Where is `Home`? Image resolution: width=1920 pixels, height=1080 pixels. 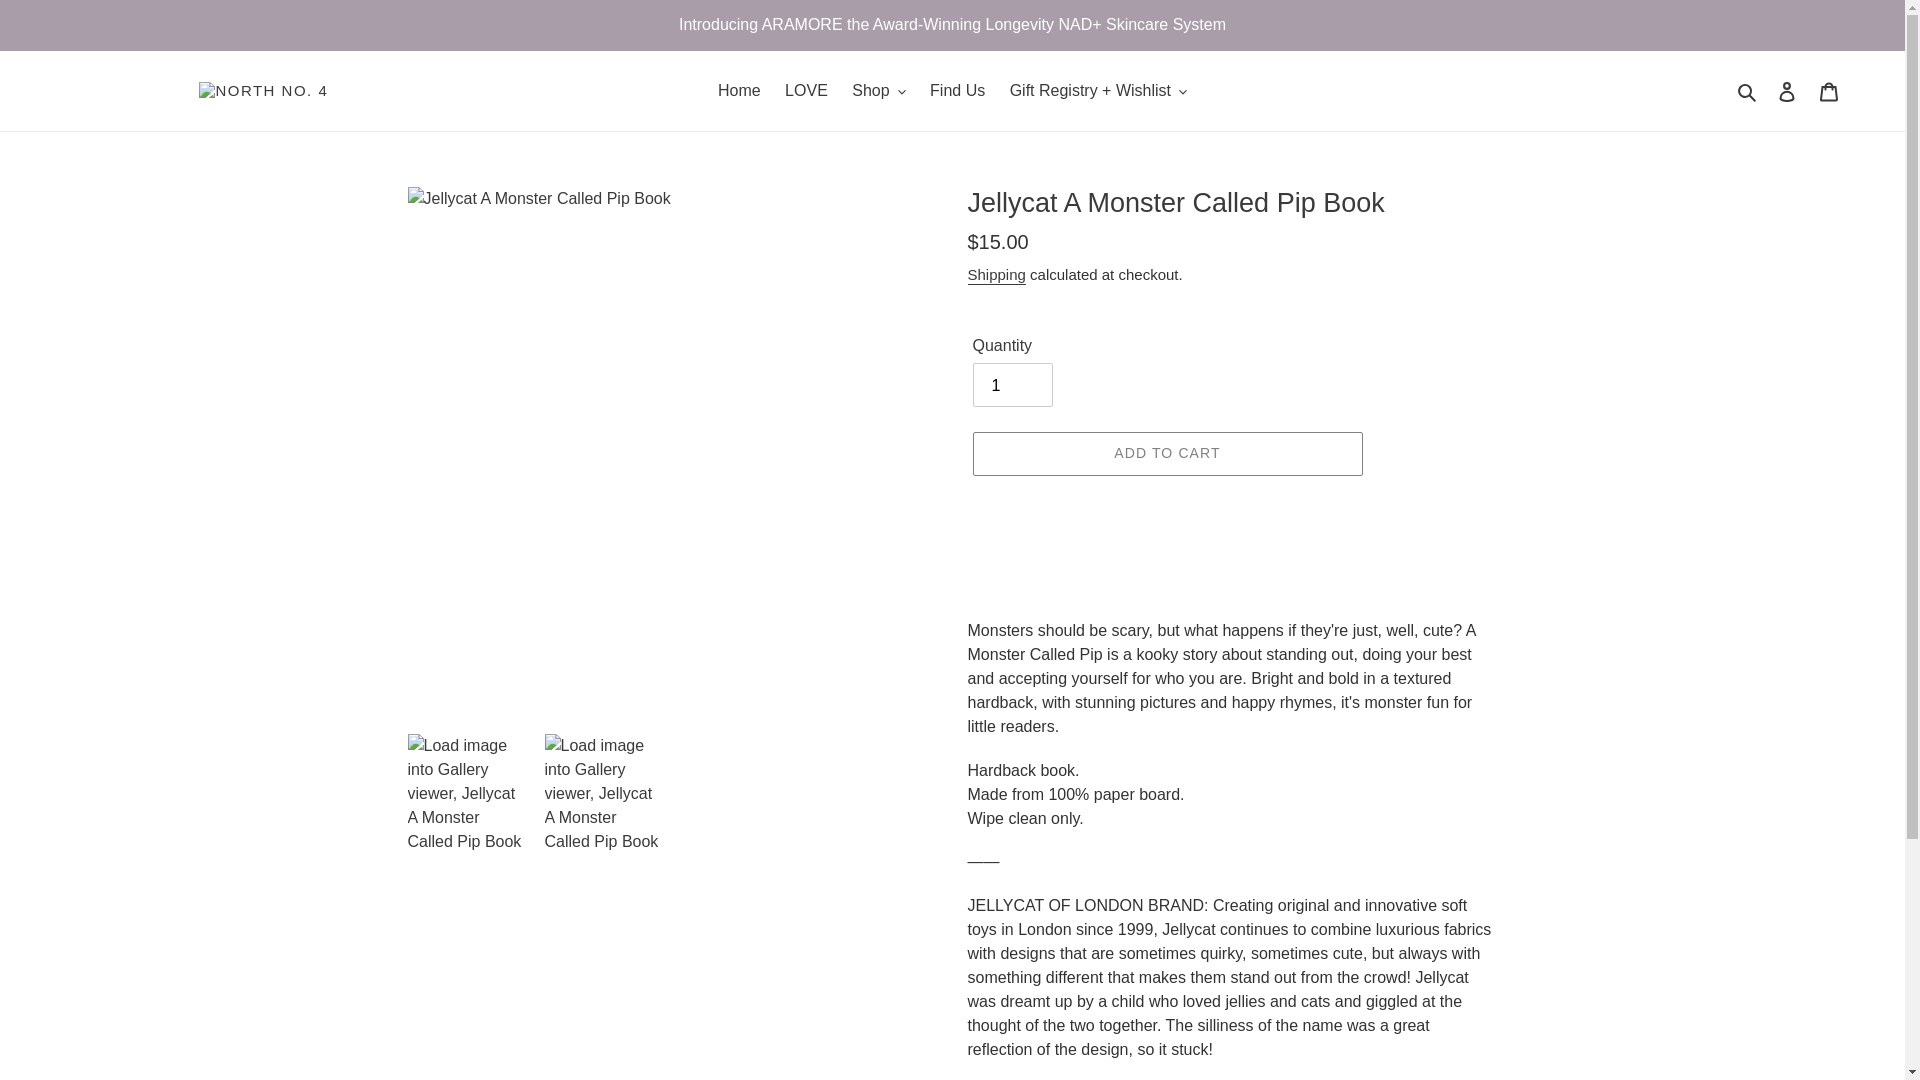
Home is located at coordinates (740, 90).